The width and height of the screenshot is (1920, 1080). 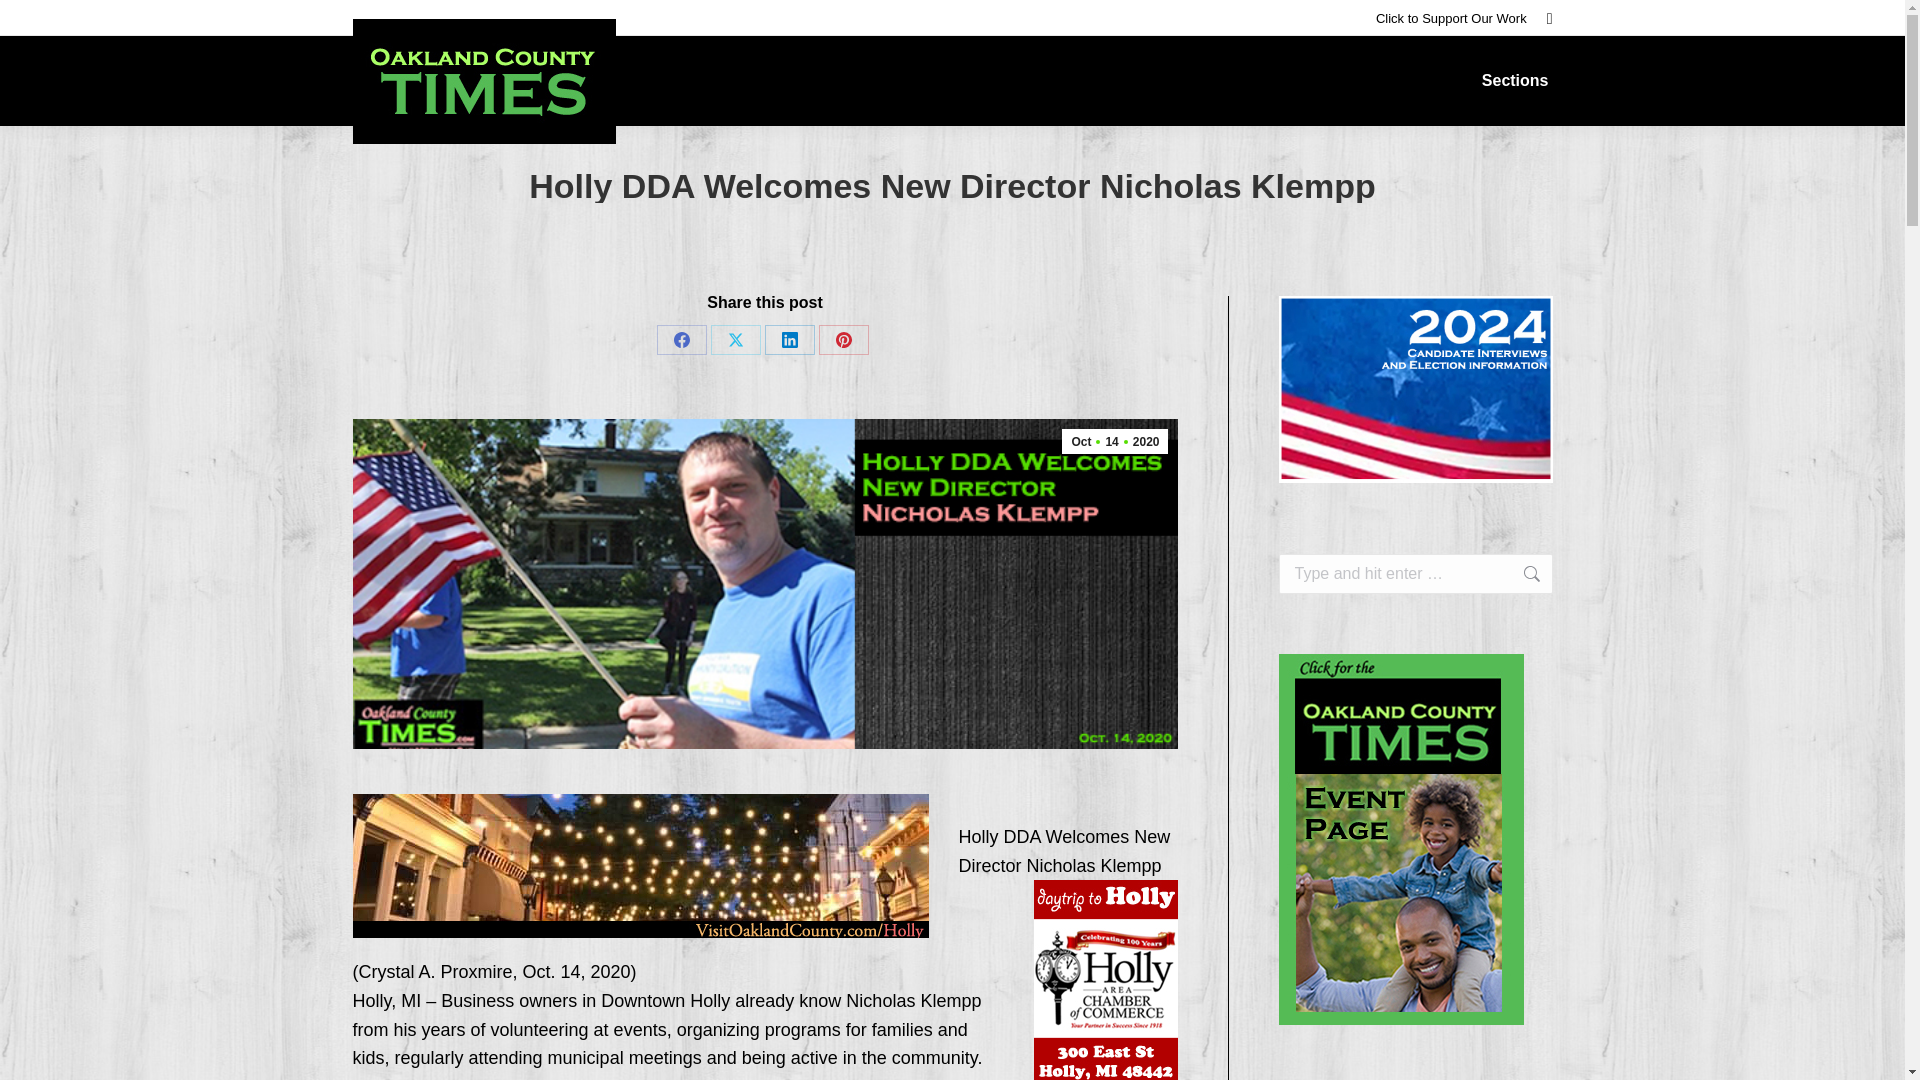 What do you see at coordinates (1451, 17) in the screenshot?
I see `Click to Support Our Work` at bounding box center [1451, 17].